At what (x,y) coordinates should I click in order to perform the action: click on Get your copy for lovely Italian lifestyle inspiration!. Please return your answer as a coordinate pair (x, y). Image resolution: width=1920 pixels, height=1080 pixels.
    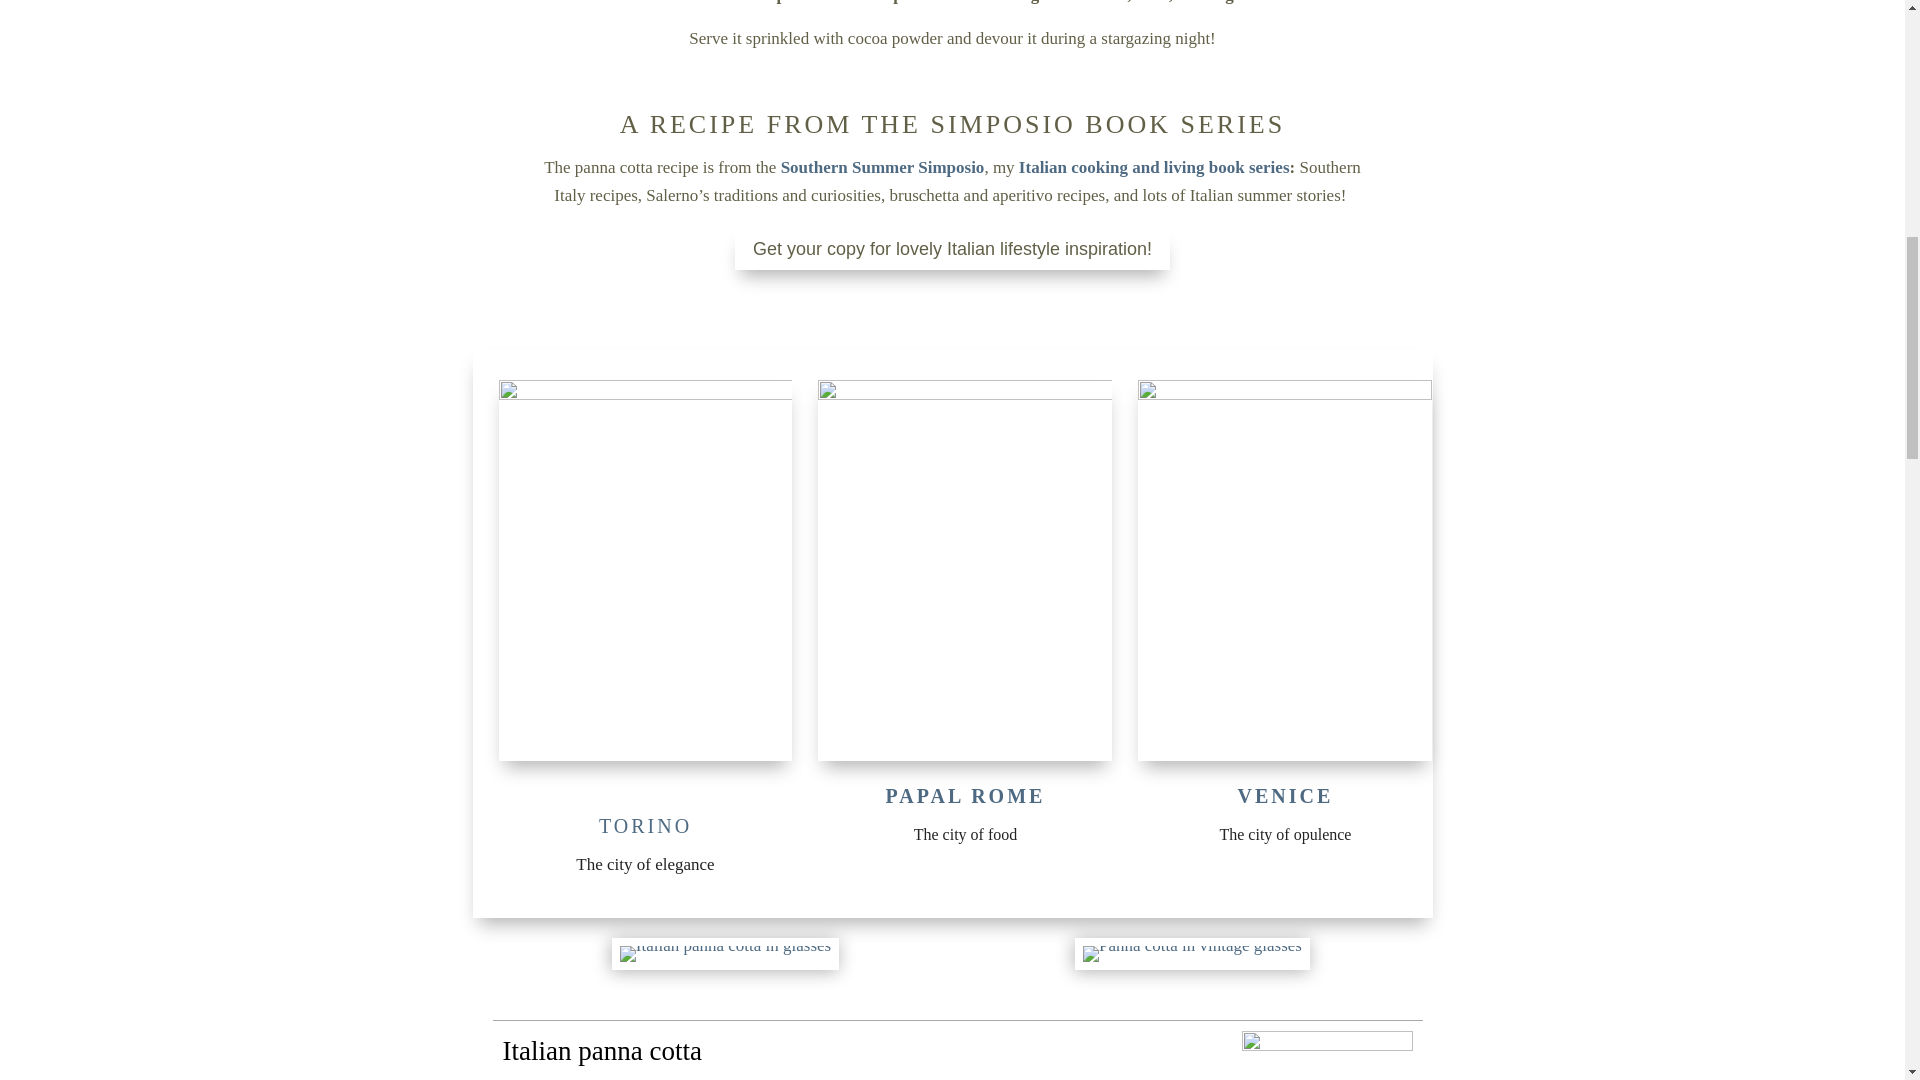
    Looking at the image, I should click on (952, 249).